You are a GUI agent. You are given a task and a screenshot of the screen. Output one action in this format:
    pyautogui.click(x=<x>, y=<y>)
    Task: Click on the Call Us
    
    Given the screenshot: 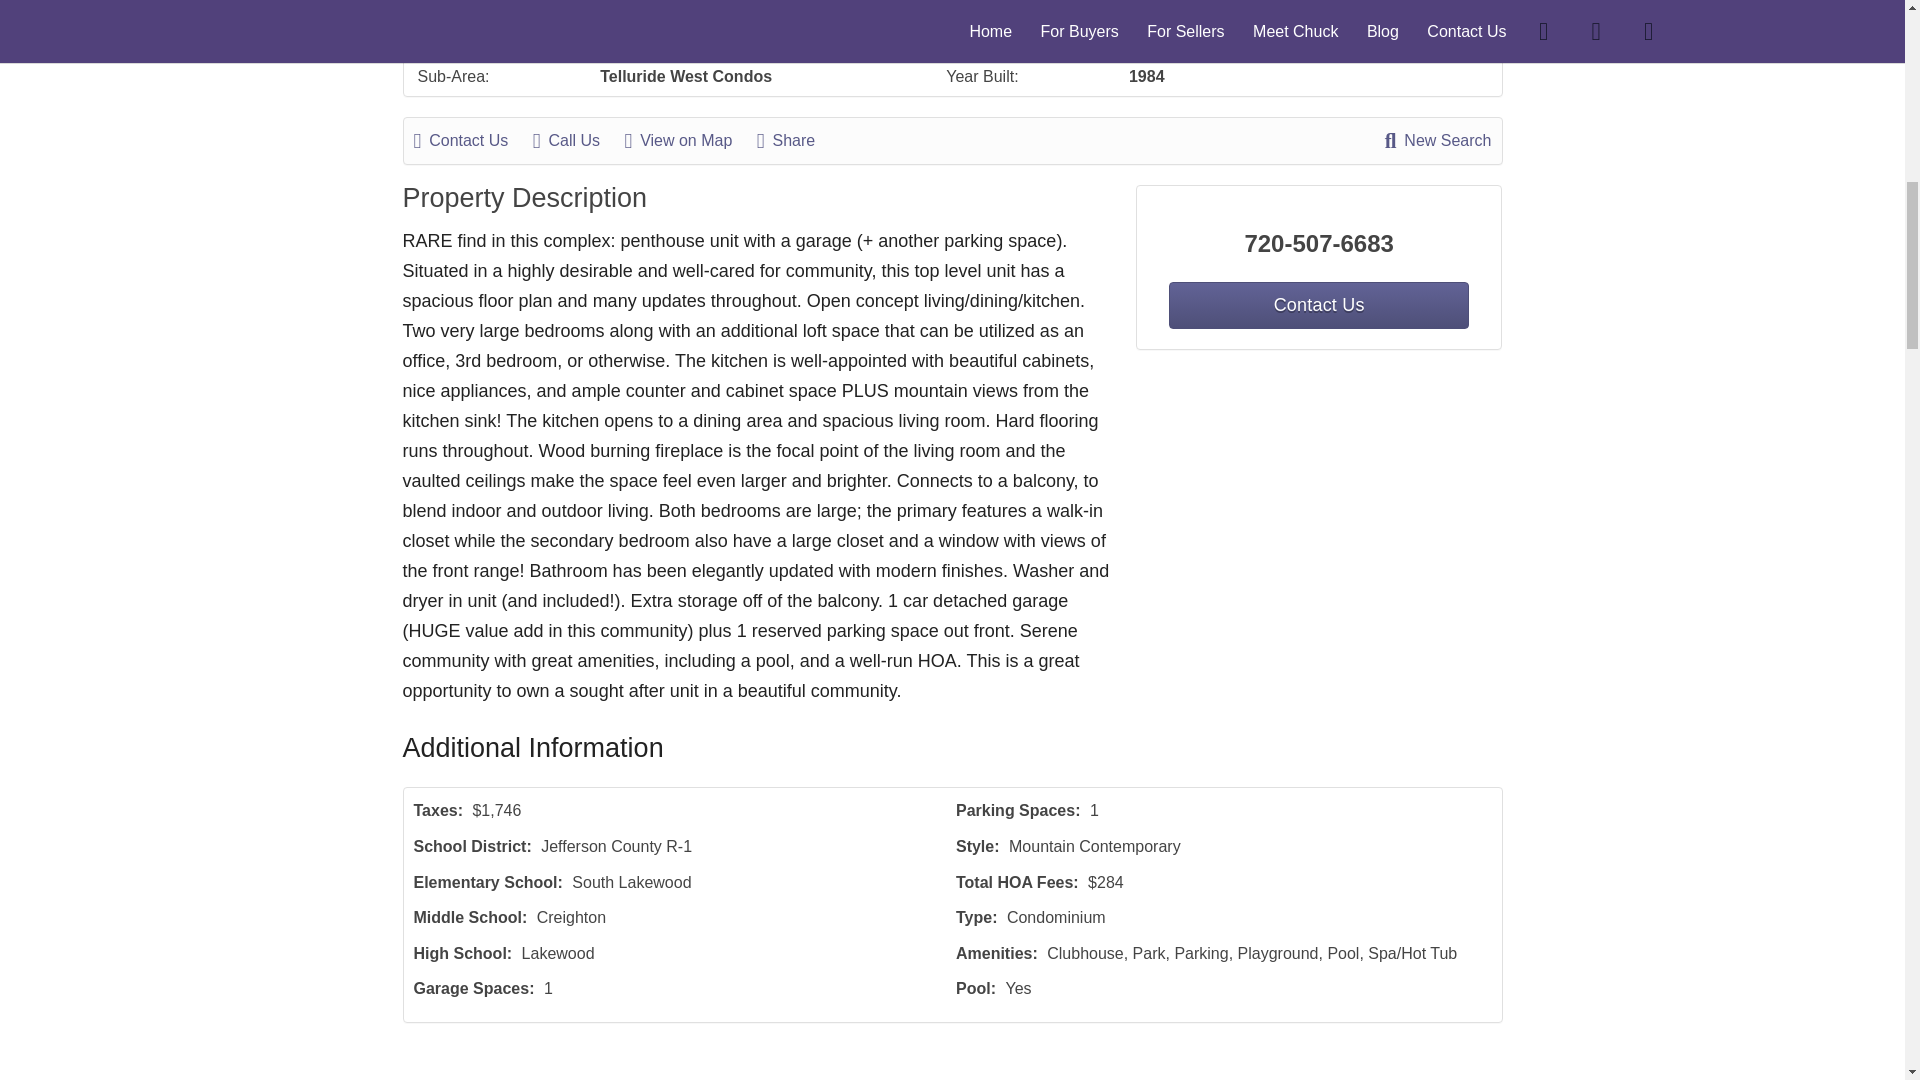 What is the action you would take?
    pyautogui.click(x=576, y=140)
    